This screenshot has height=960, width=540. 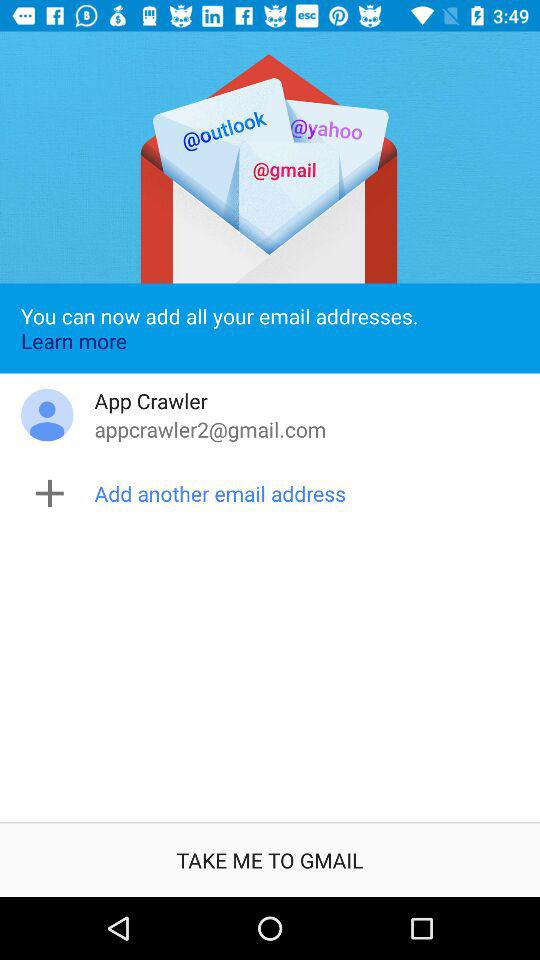 I want to click on press the you can now app, so click(x=270, y=328).